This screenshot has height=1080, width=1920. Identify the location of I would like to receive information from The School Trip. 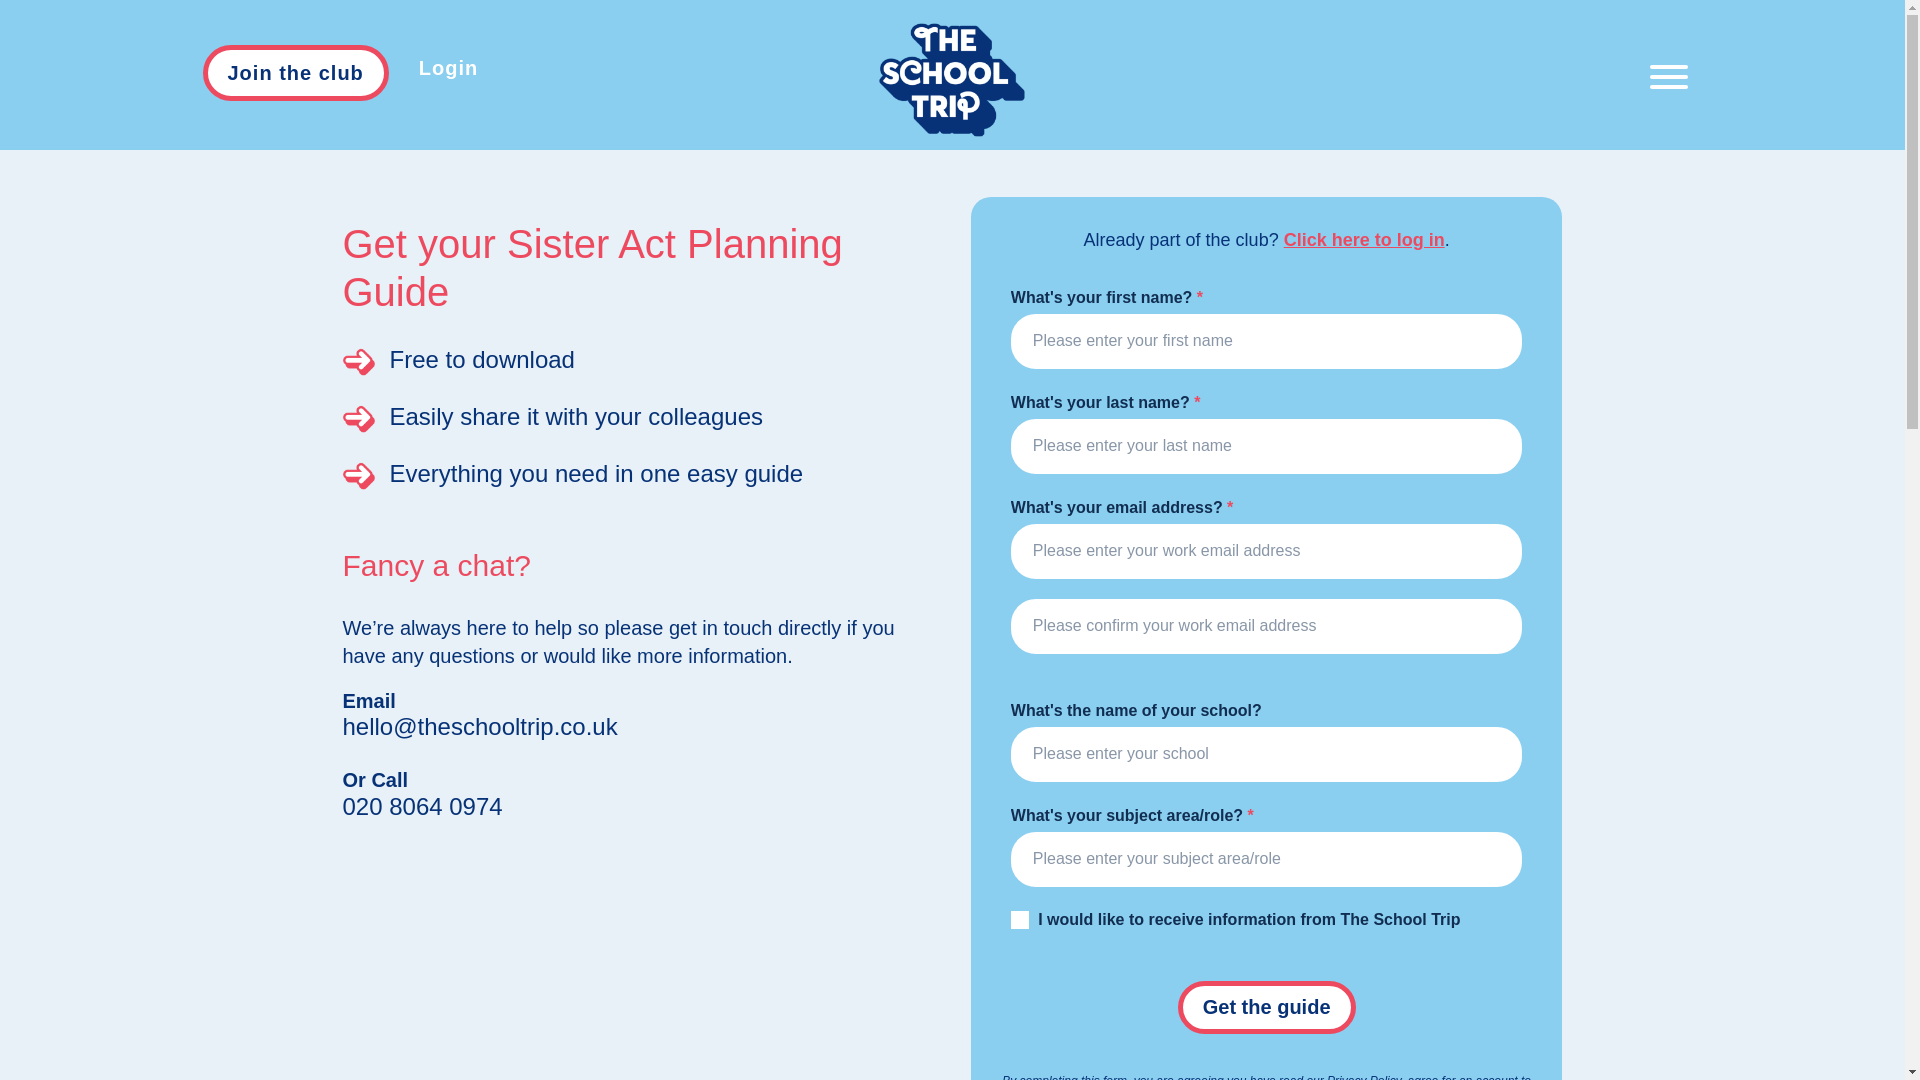
(1020, 920).